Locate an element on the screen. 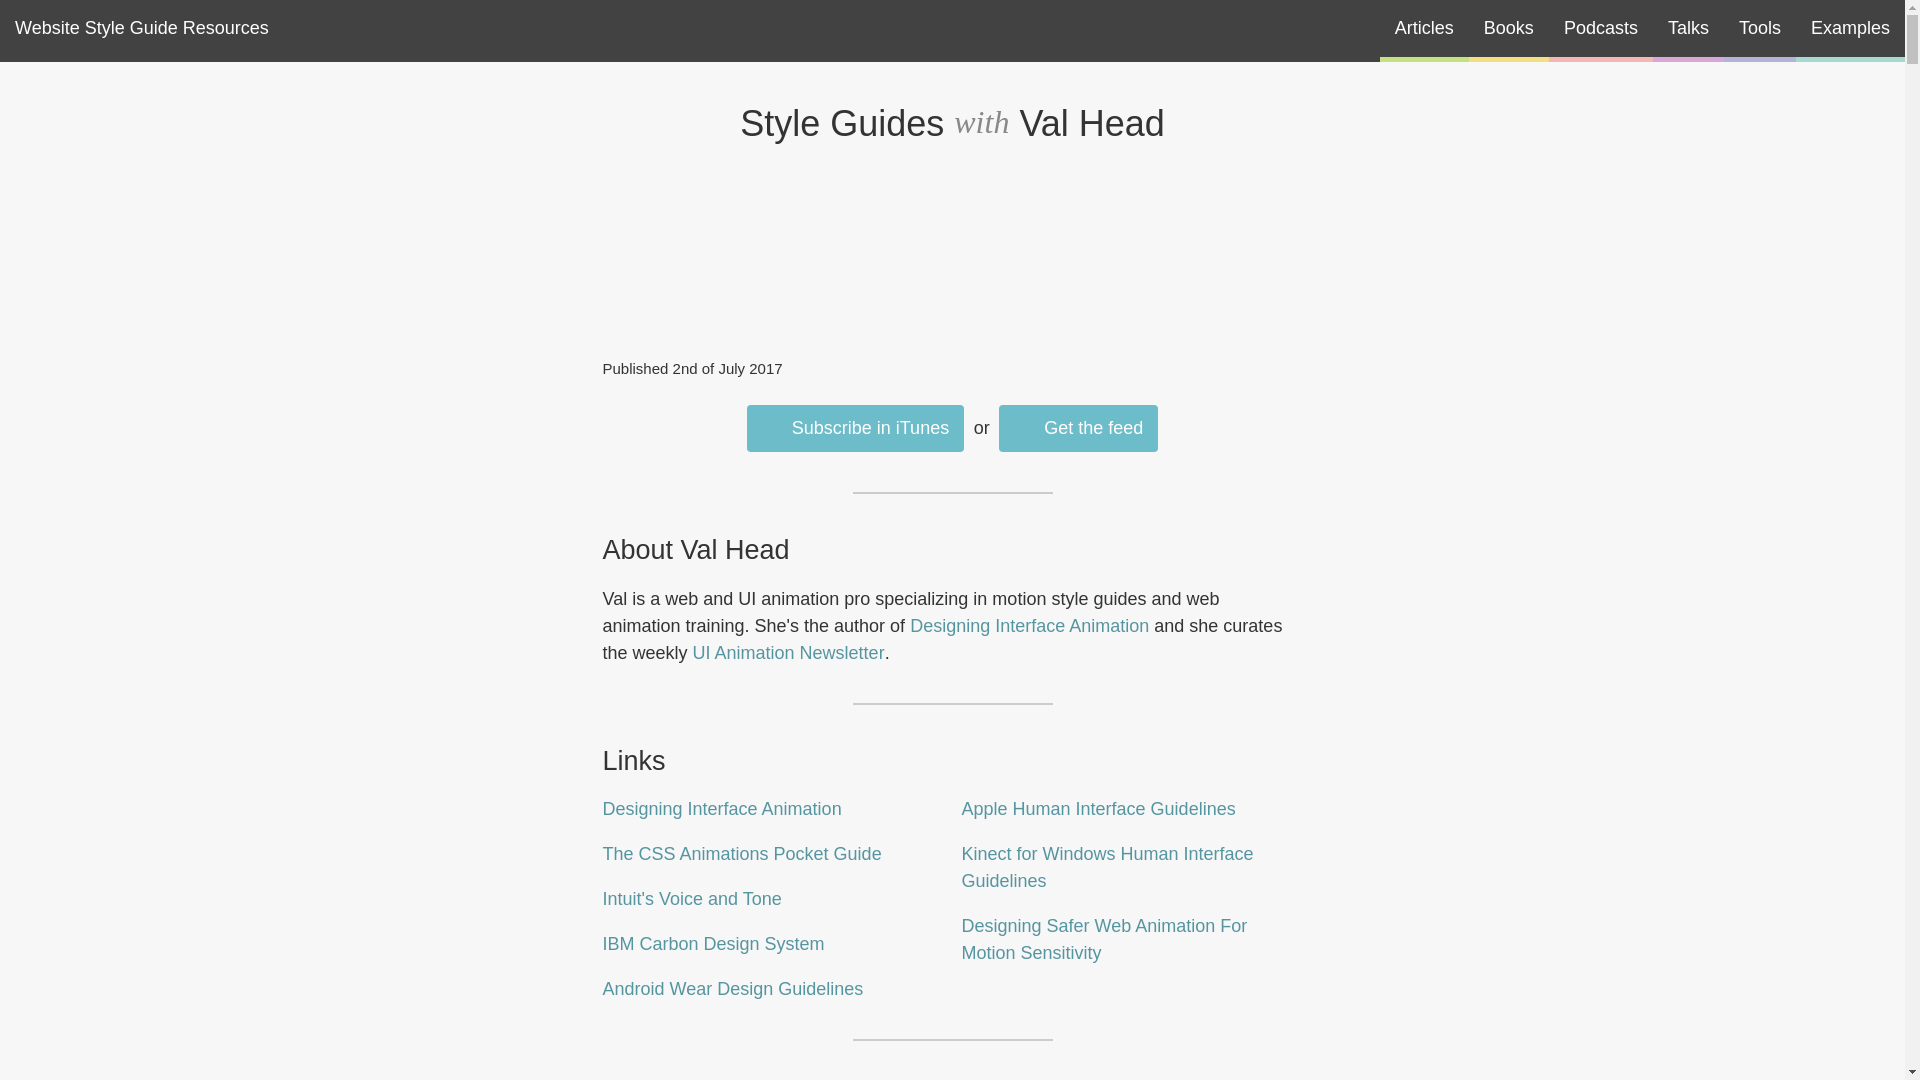 Image resolution: width=1920 pixels, height=1080 pixels. Get the feed is located at coordinates (1078, 428).